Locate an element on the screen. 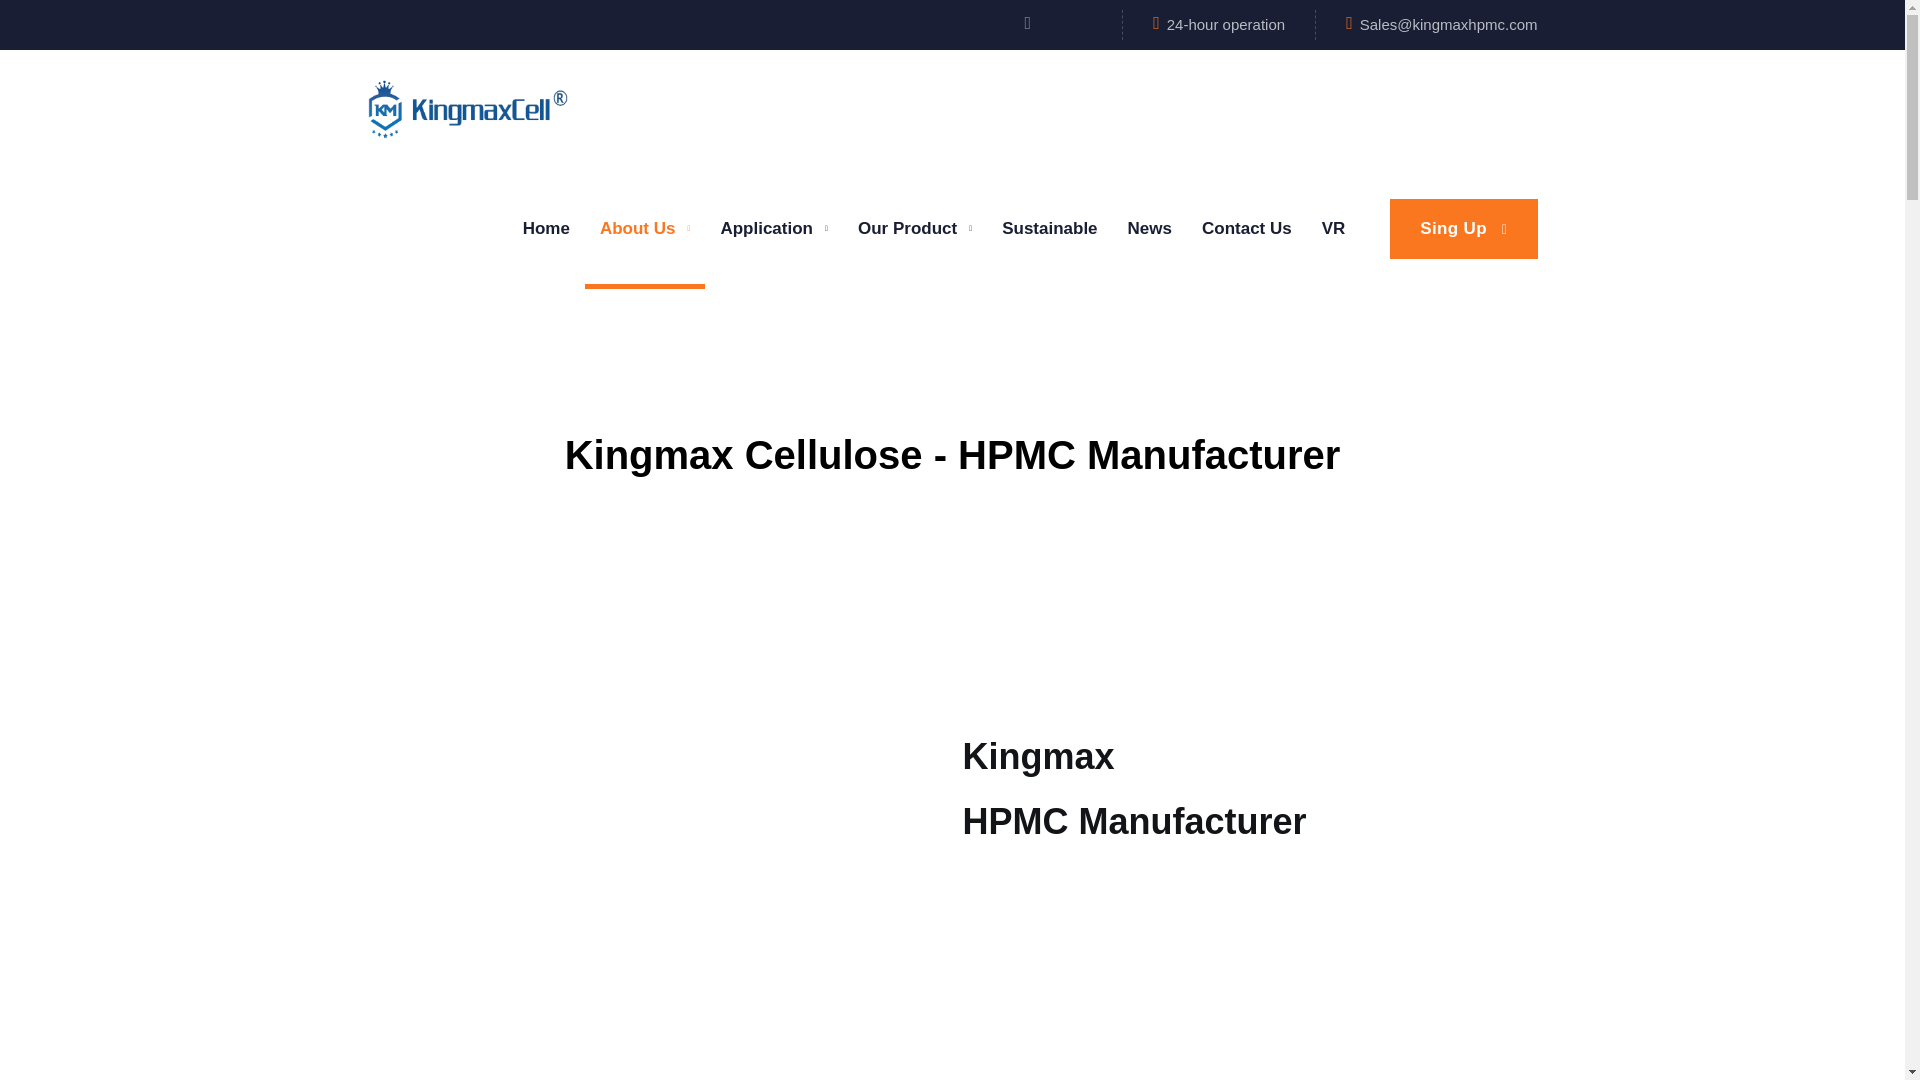 This screenshot has height=1080, width=1920. Home is located at coordinates (546, 228).